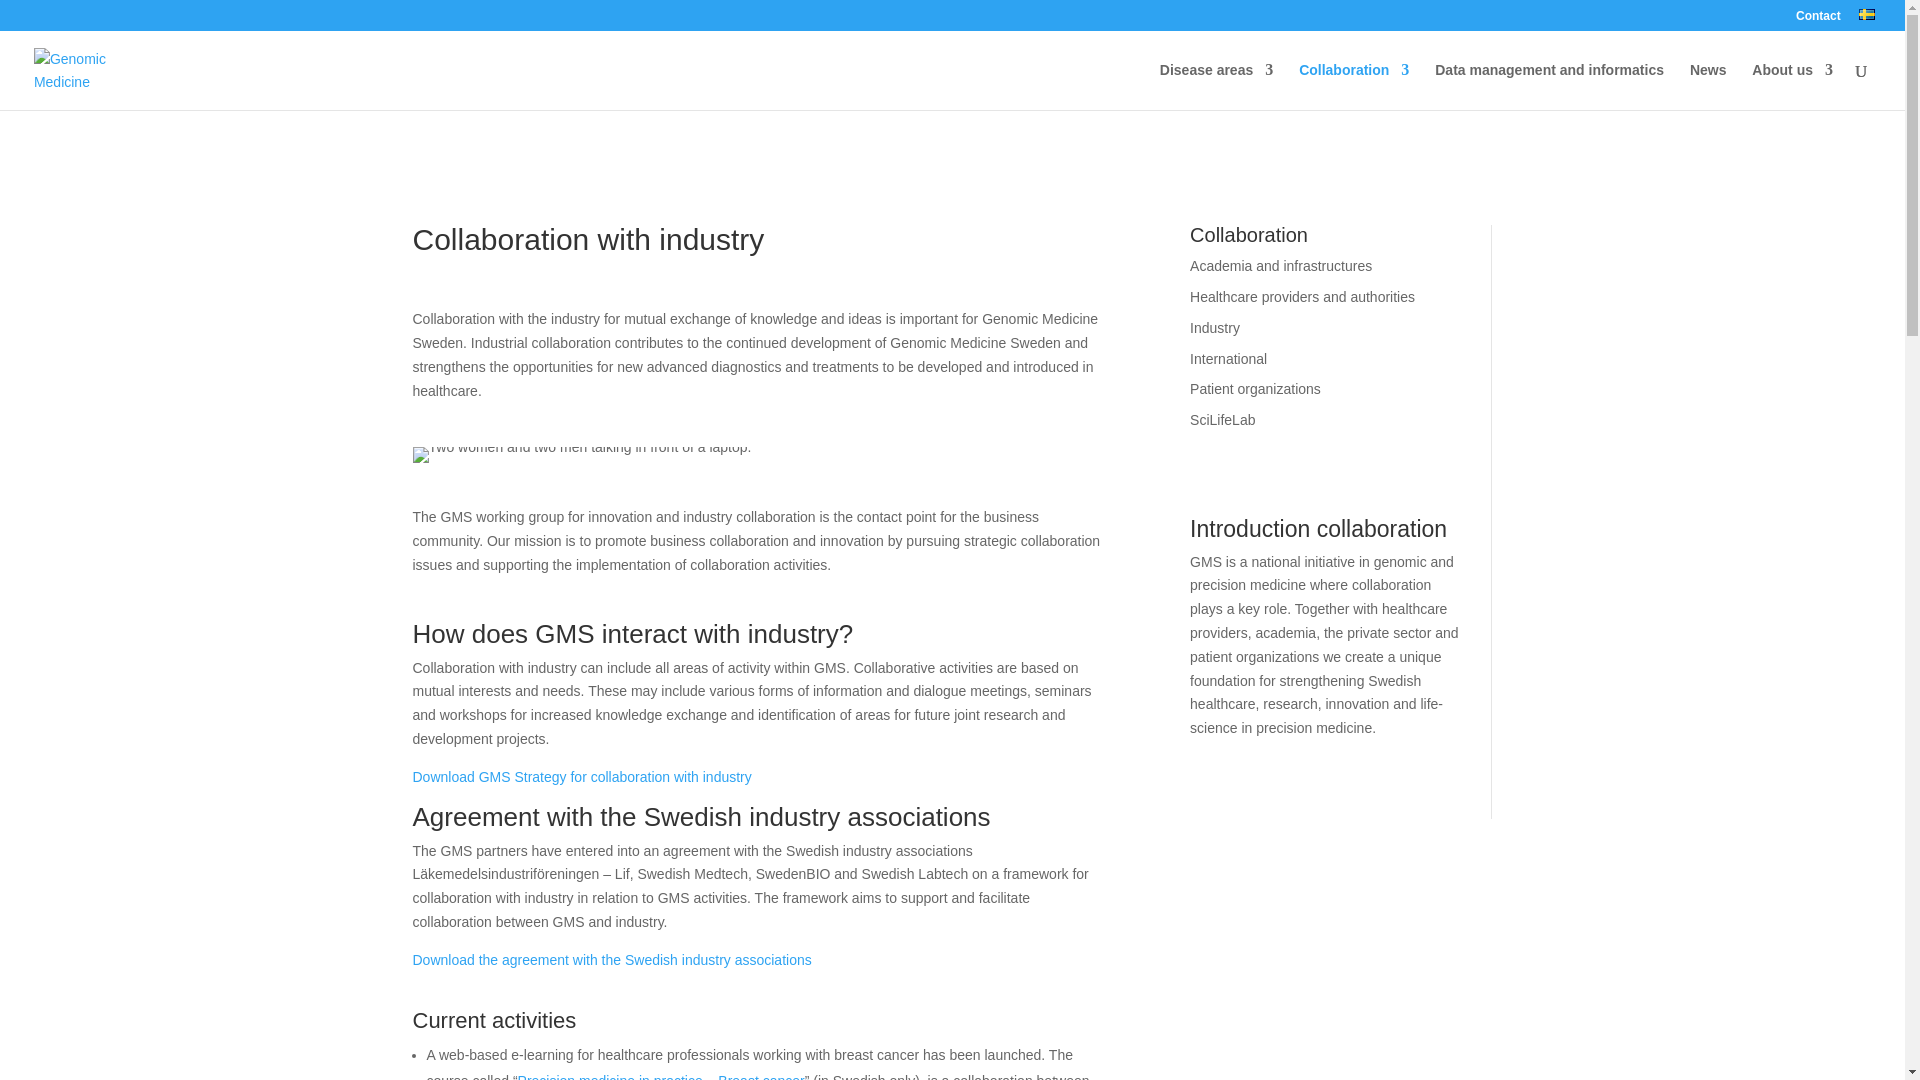 The height and width of the screenshot is (1080, 1920). Describe the element at coordinates (1818, 20) in the screenshot. I see `Contact` at that location.